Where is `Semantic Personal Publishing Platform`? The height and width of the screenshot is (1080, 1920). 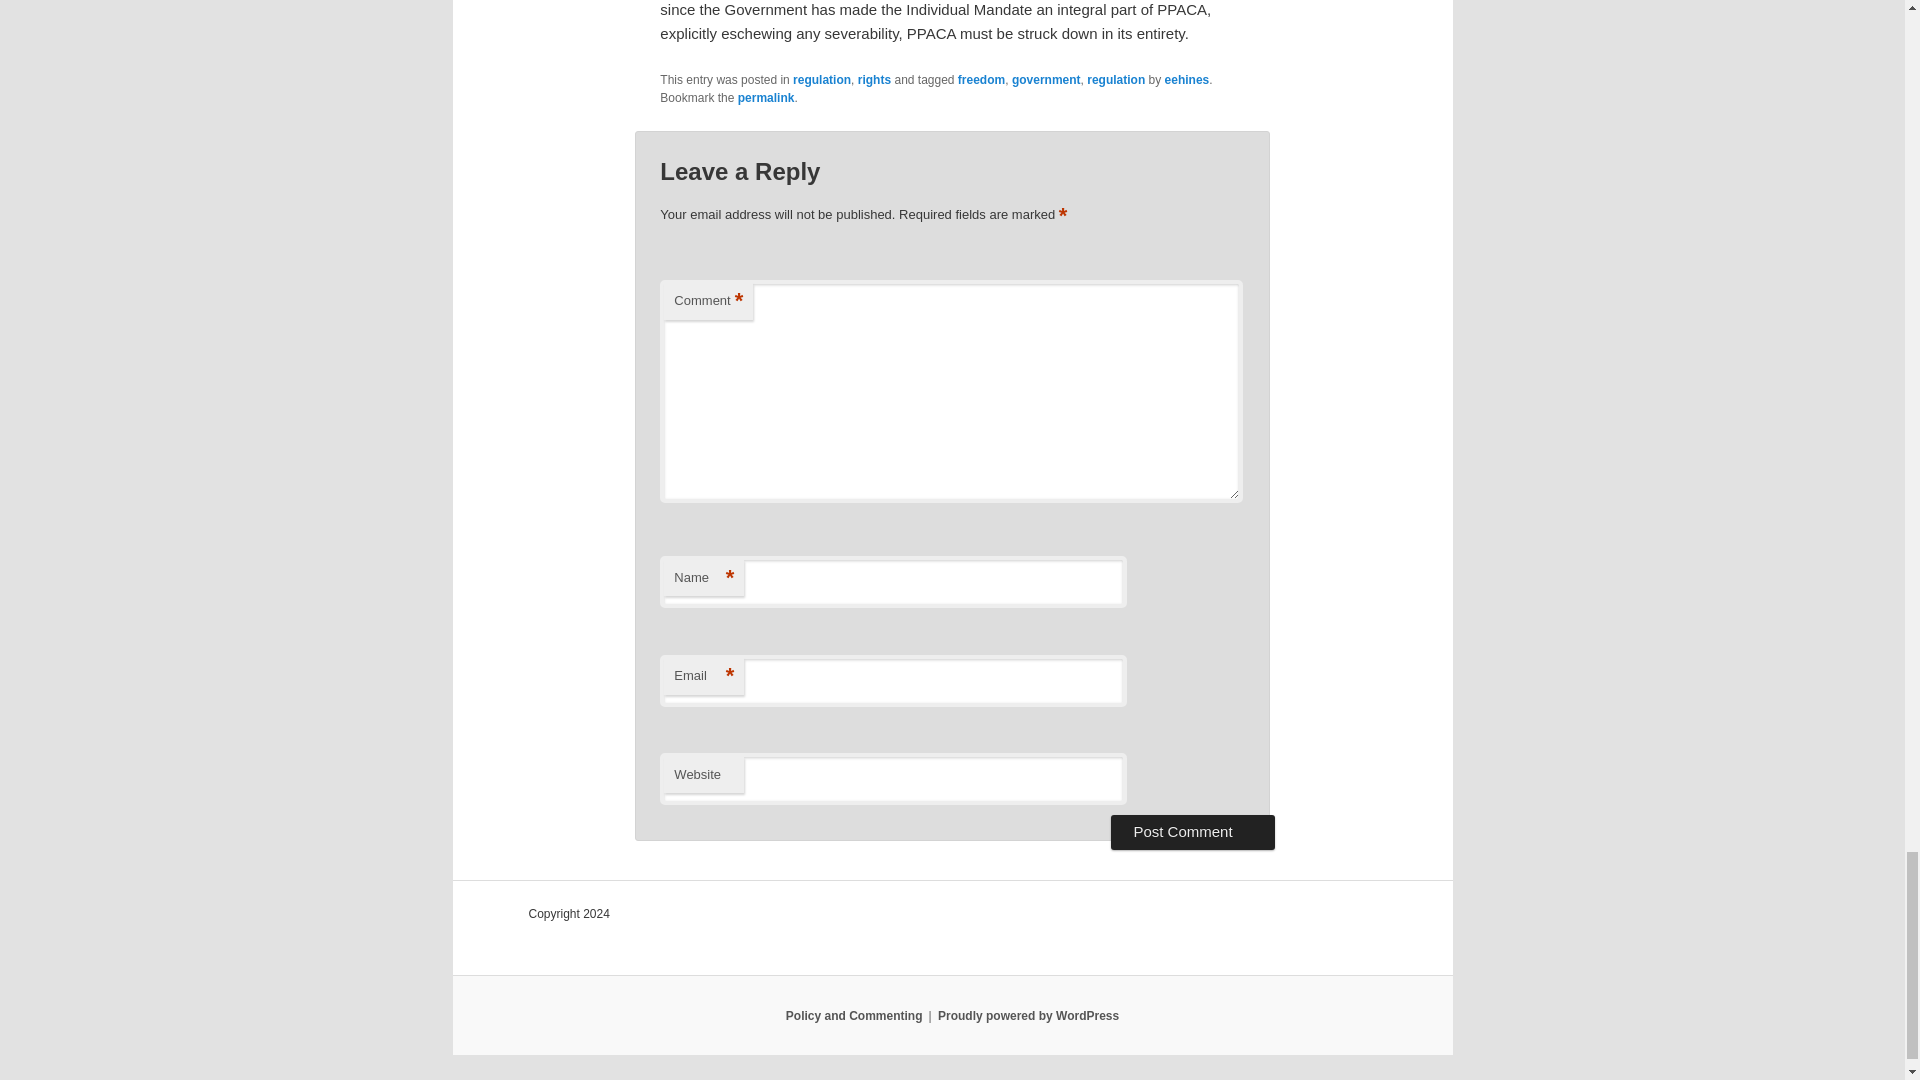
Semantic Personal Publishing Platform is located at coordinates (1028, 1015).